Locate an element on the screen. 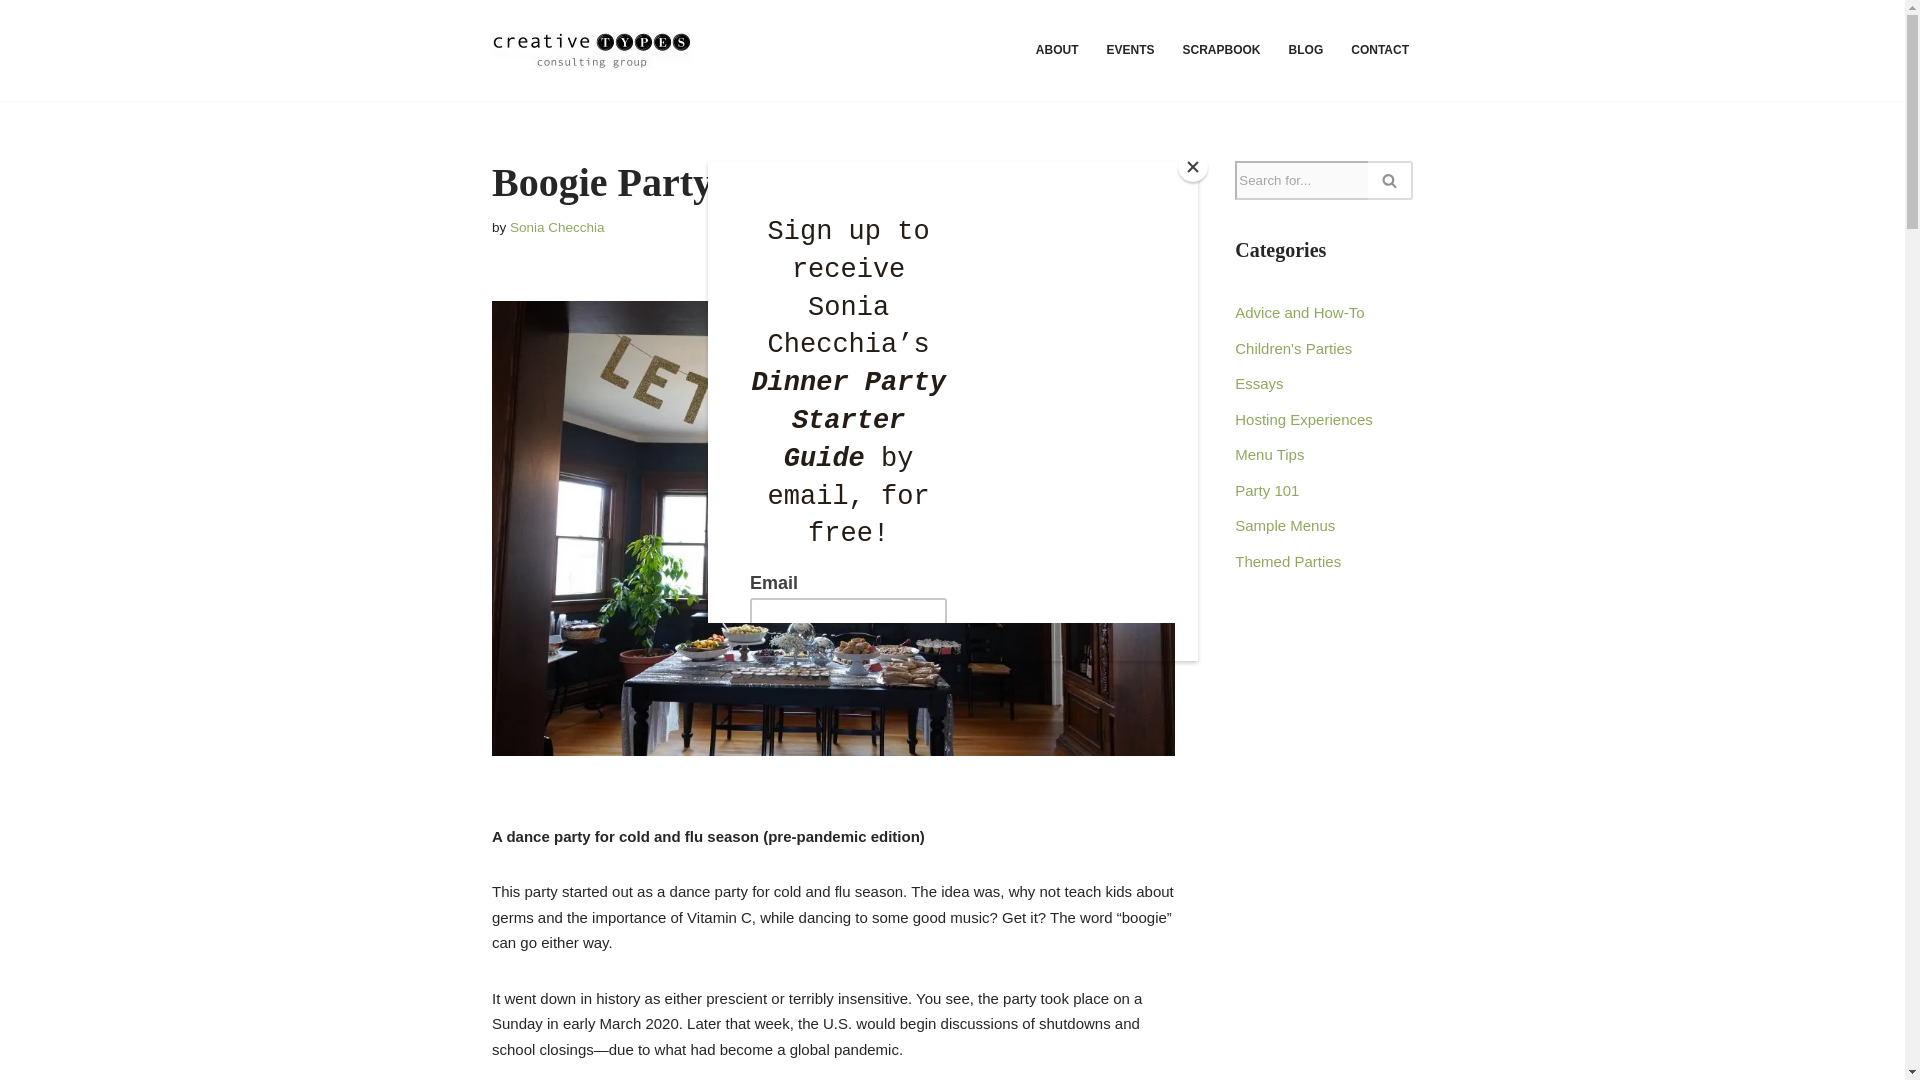  CONTACT is located at coordinates (1380, 50).